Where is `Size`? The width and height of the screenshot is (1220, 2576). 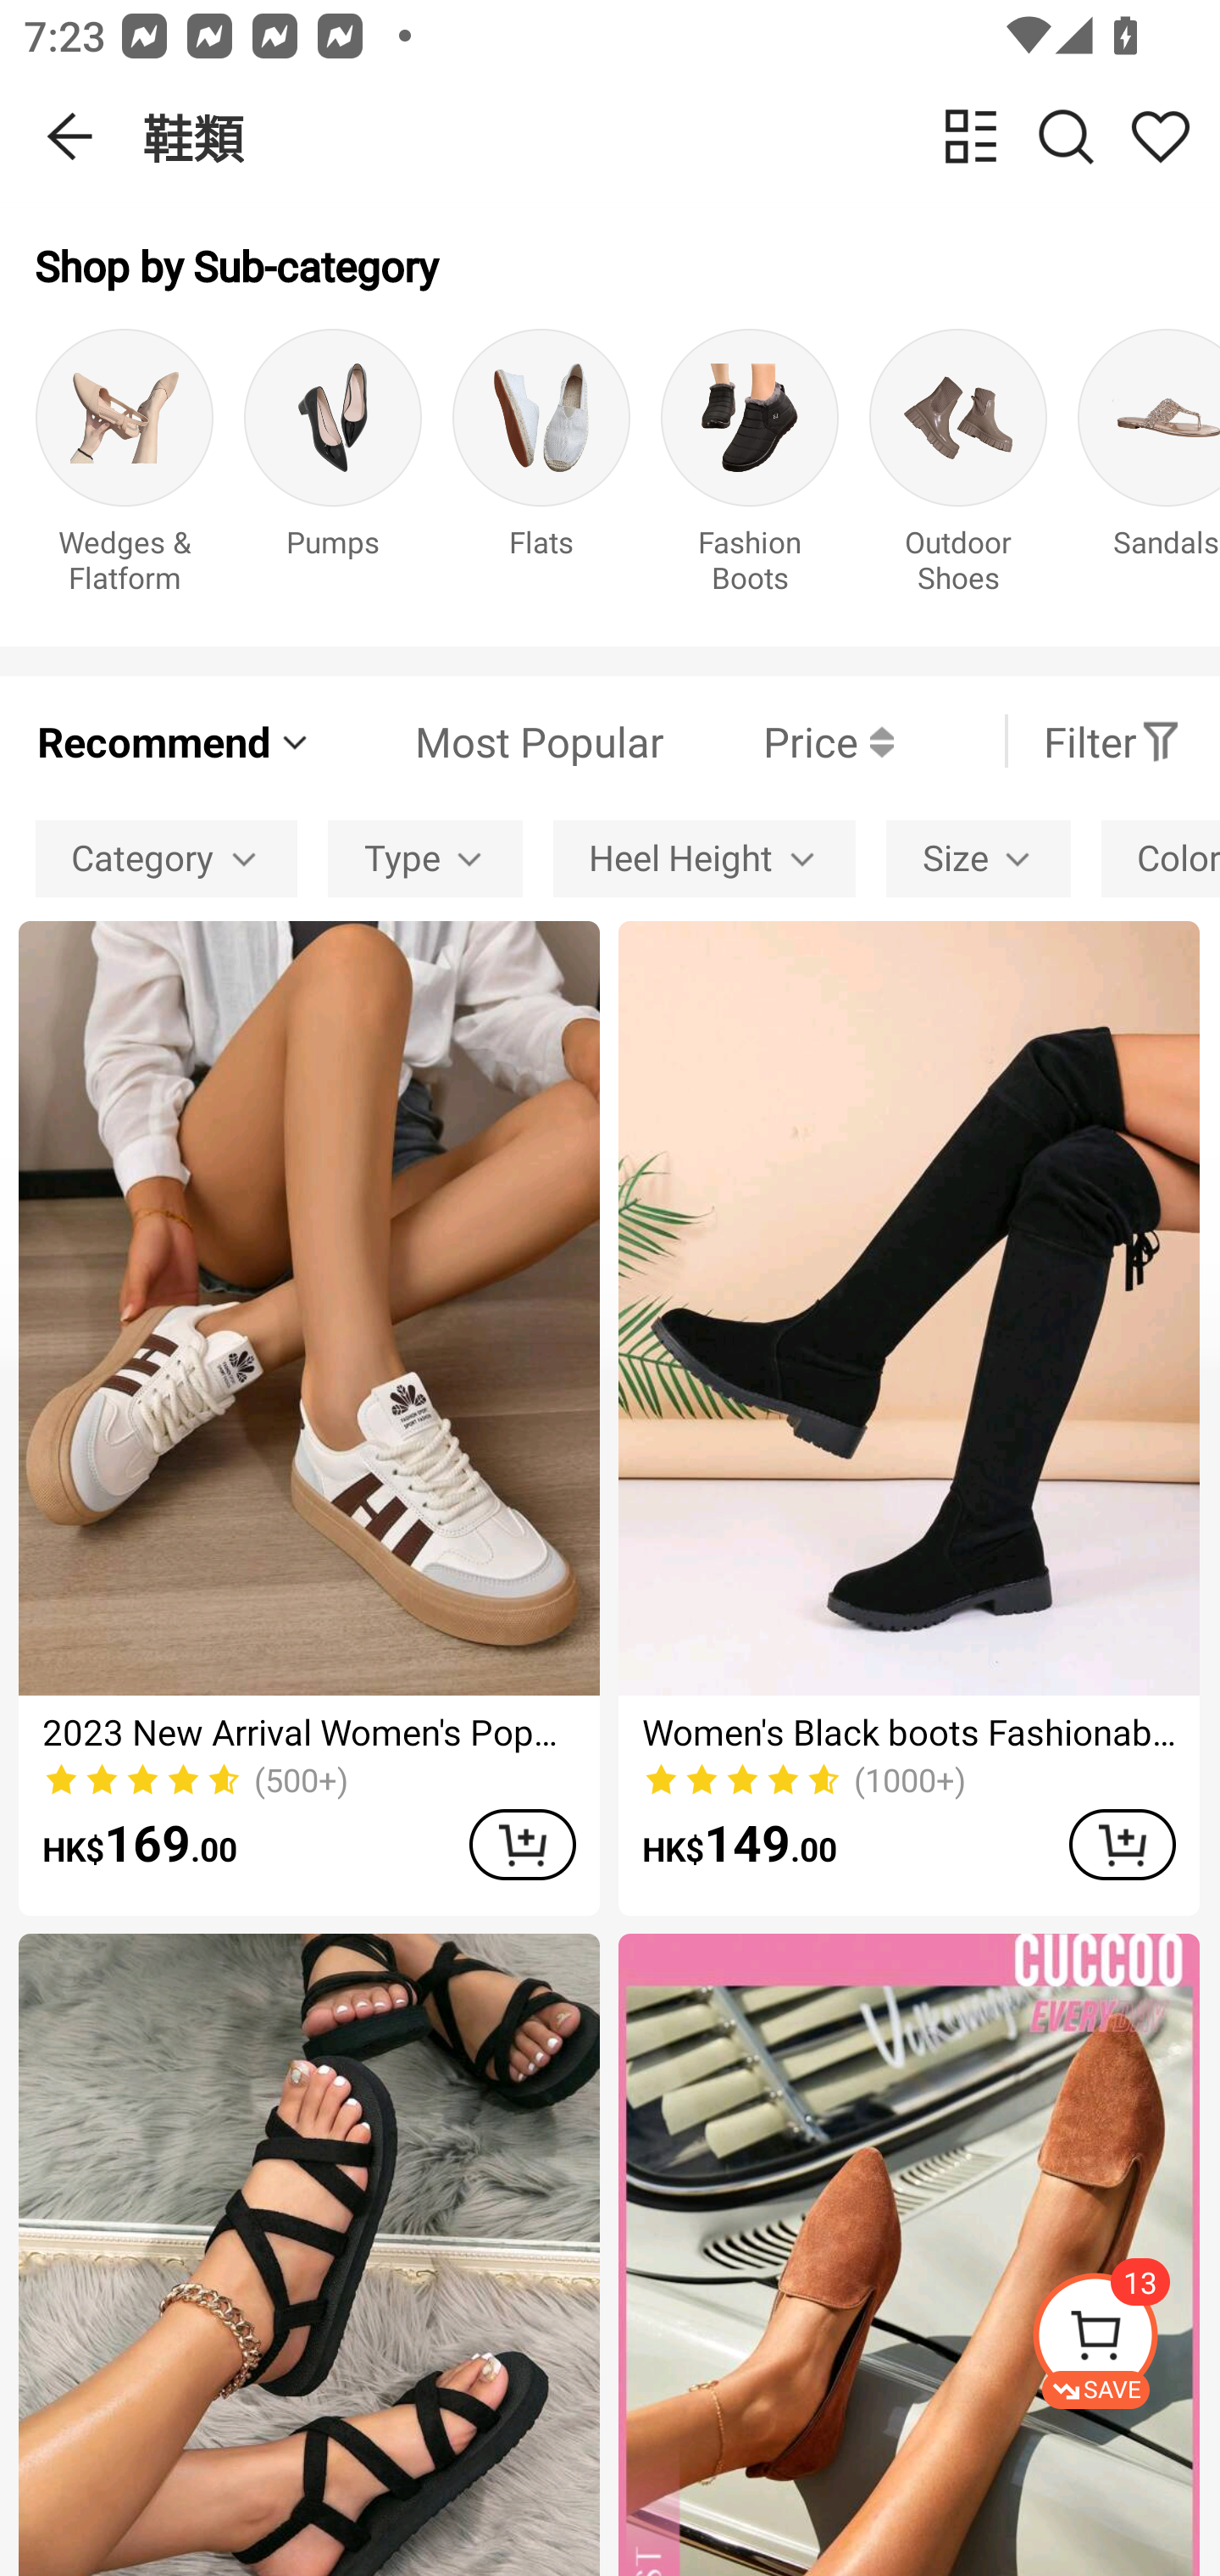
Size is located at coordinates (978, 858).